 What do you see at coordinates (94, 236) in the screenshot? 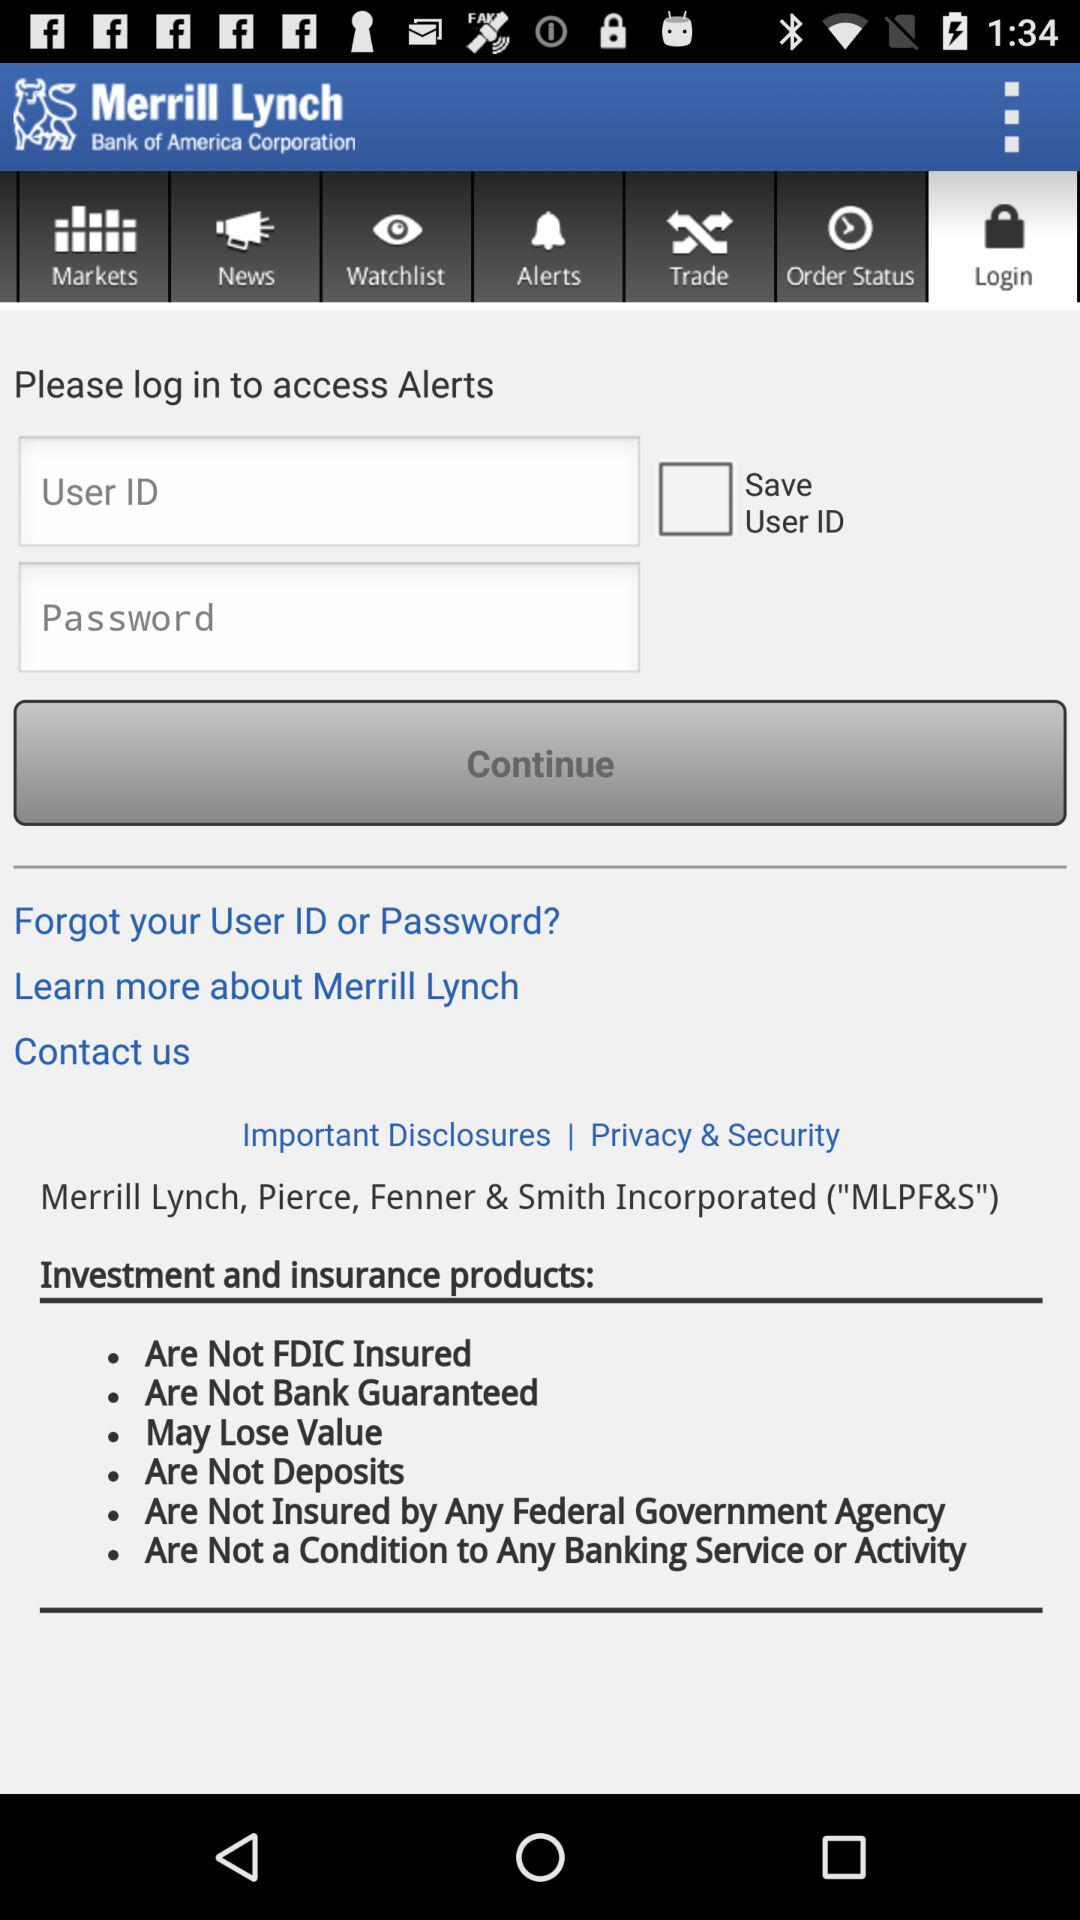
I see `see markets` at bounding box center [94, 236].